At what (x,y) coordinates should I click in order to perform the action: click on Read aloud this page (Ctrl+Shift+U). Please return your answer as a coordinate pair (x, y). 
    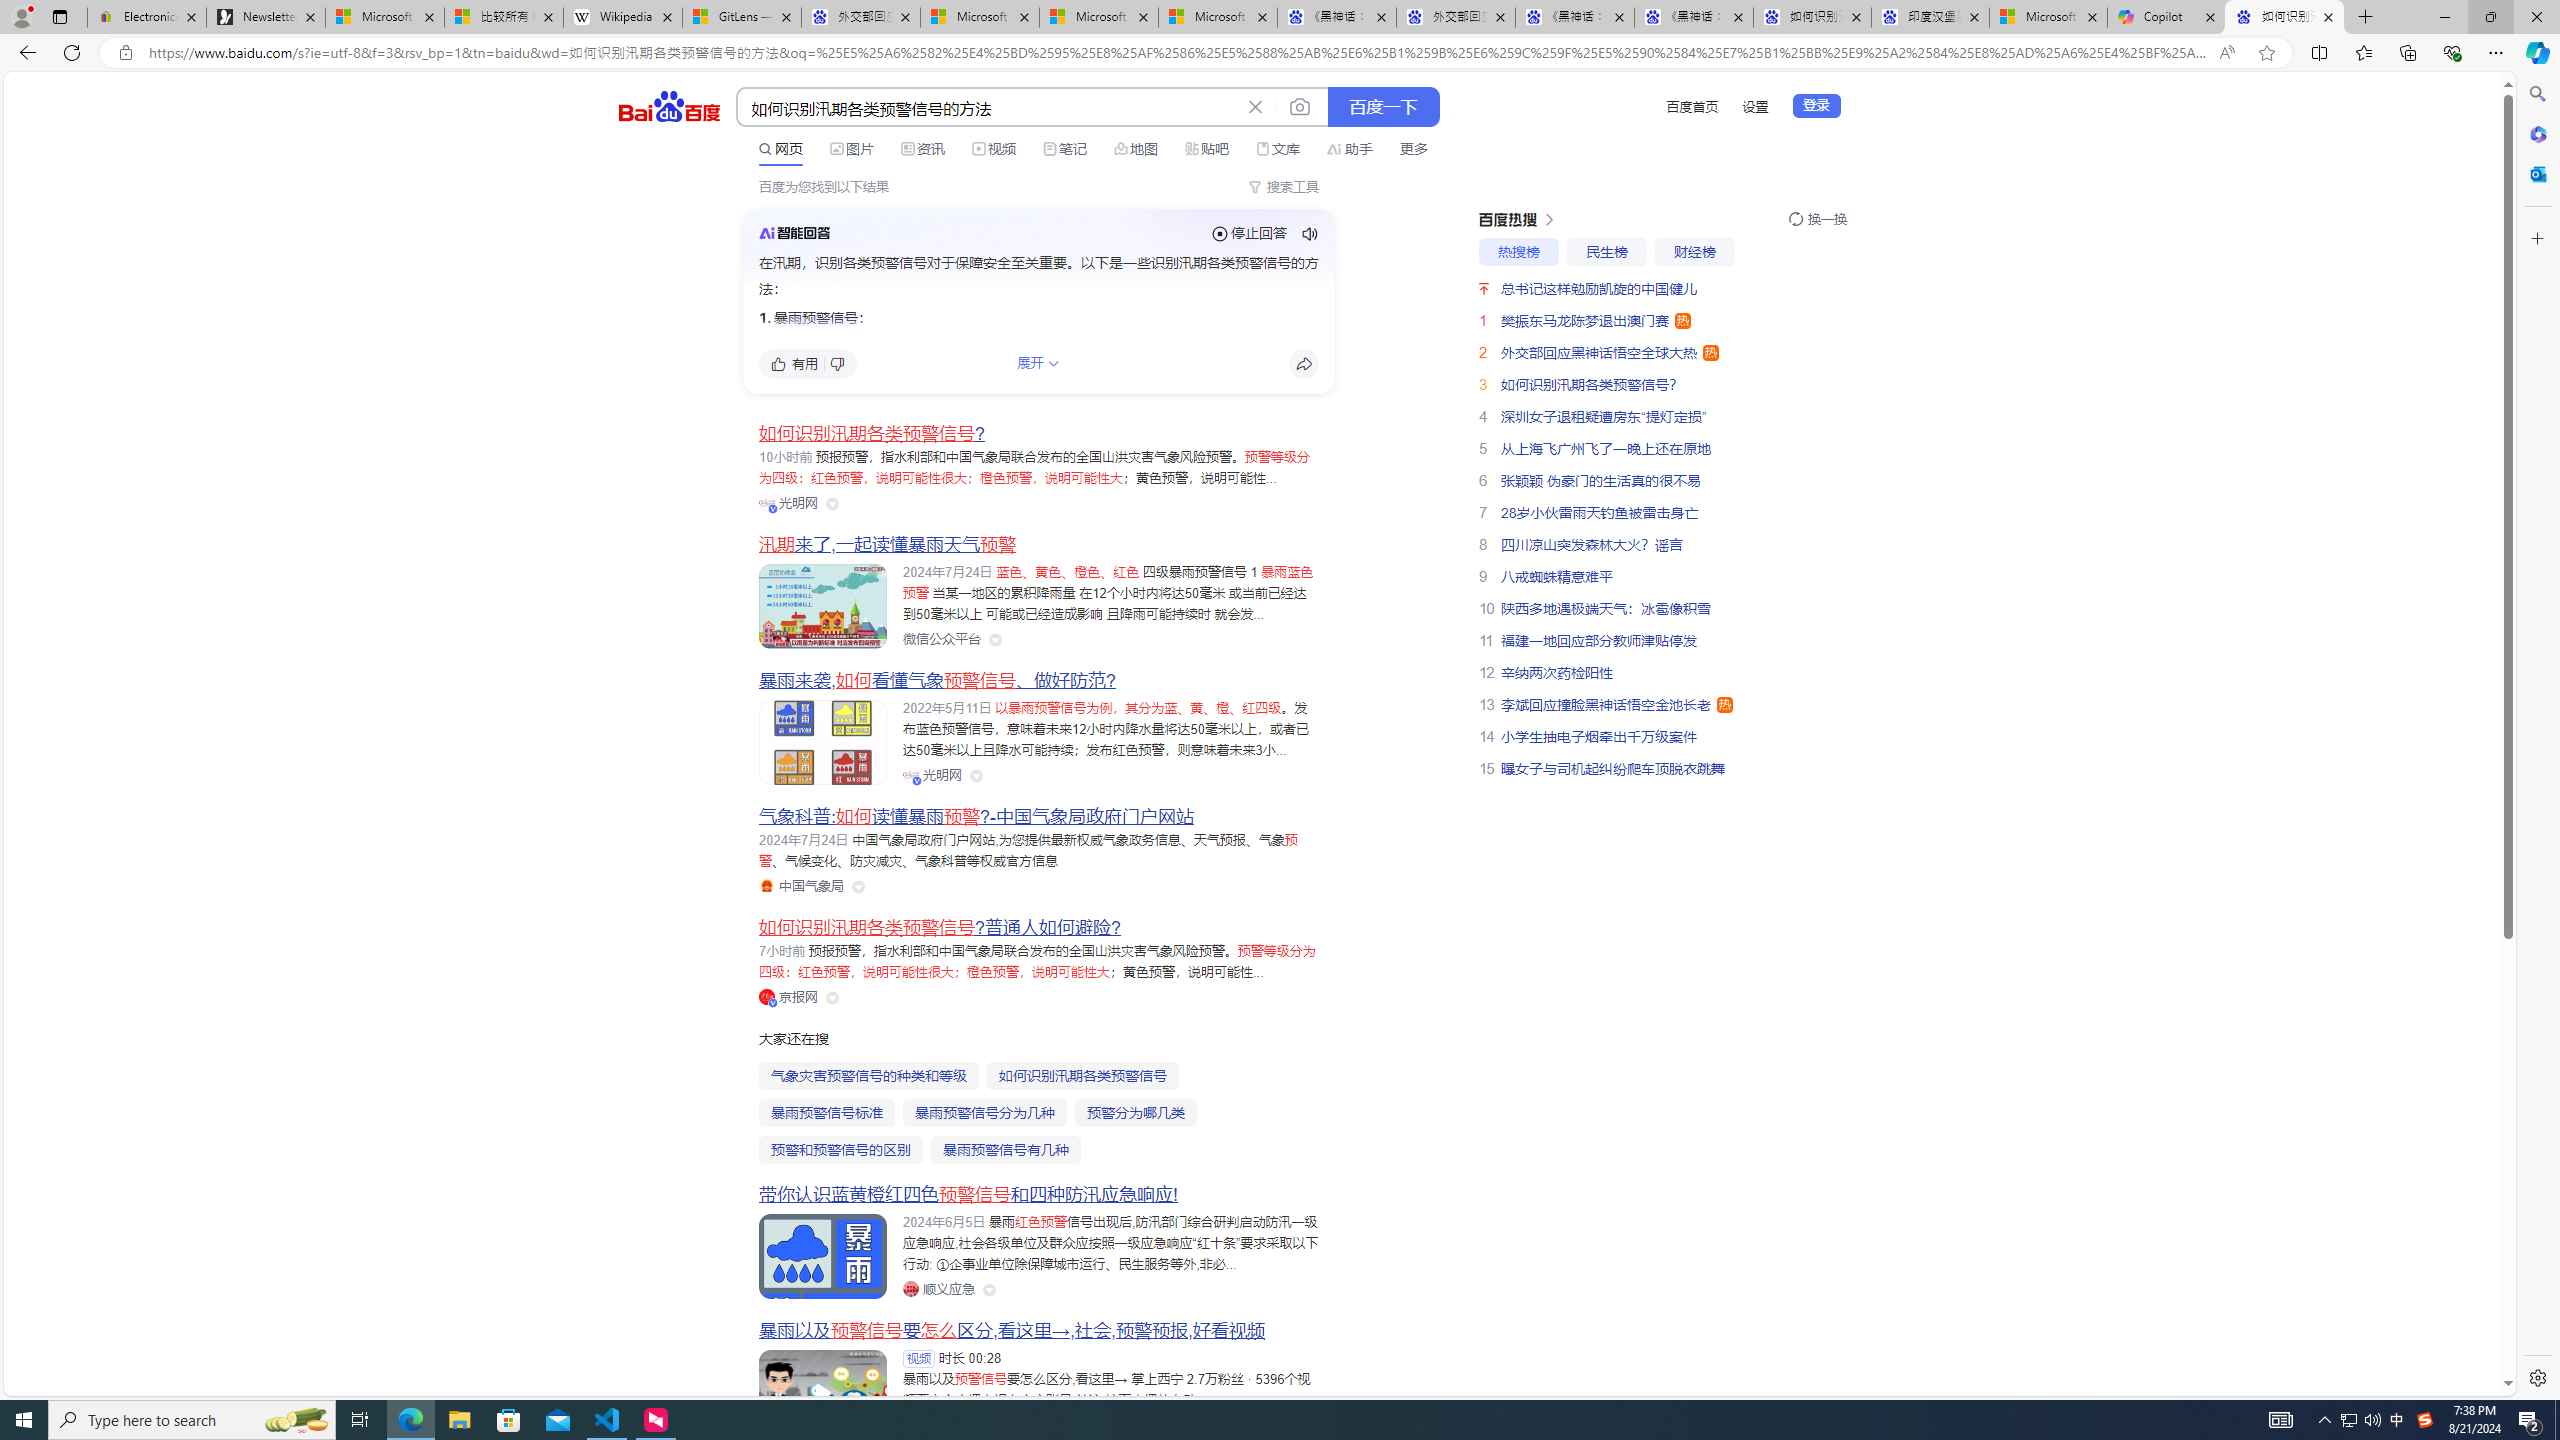
    Looking at the image, I should click on (2226, 53).